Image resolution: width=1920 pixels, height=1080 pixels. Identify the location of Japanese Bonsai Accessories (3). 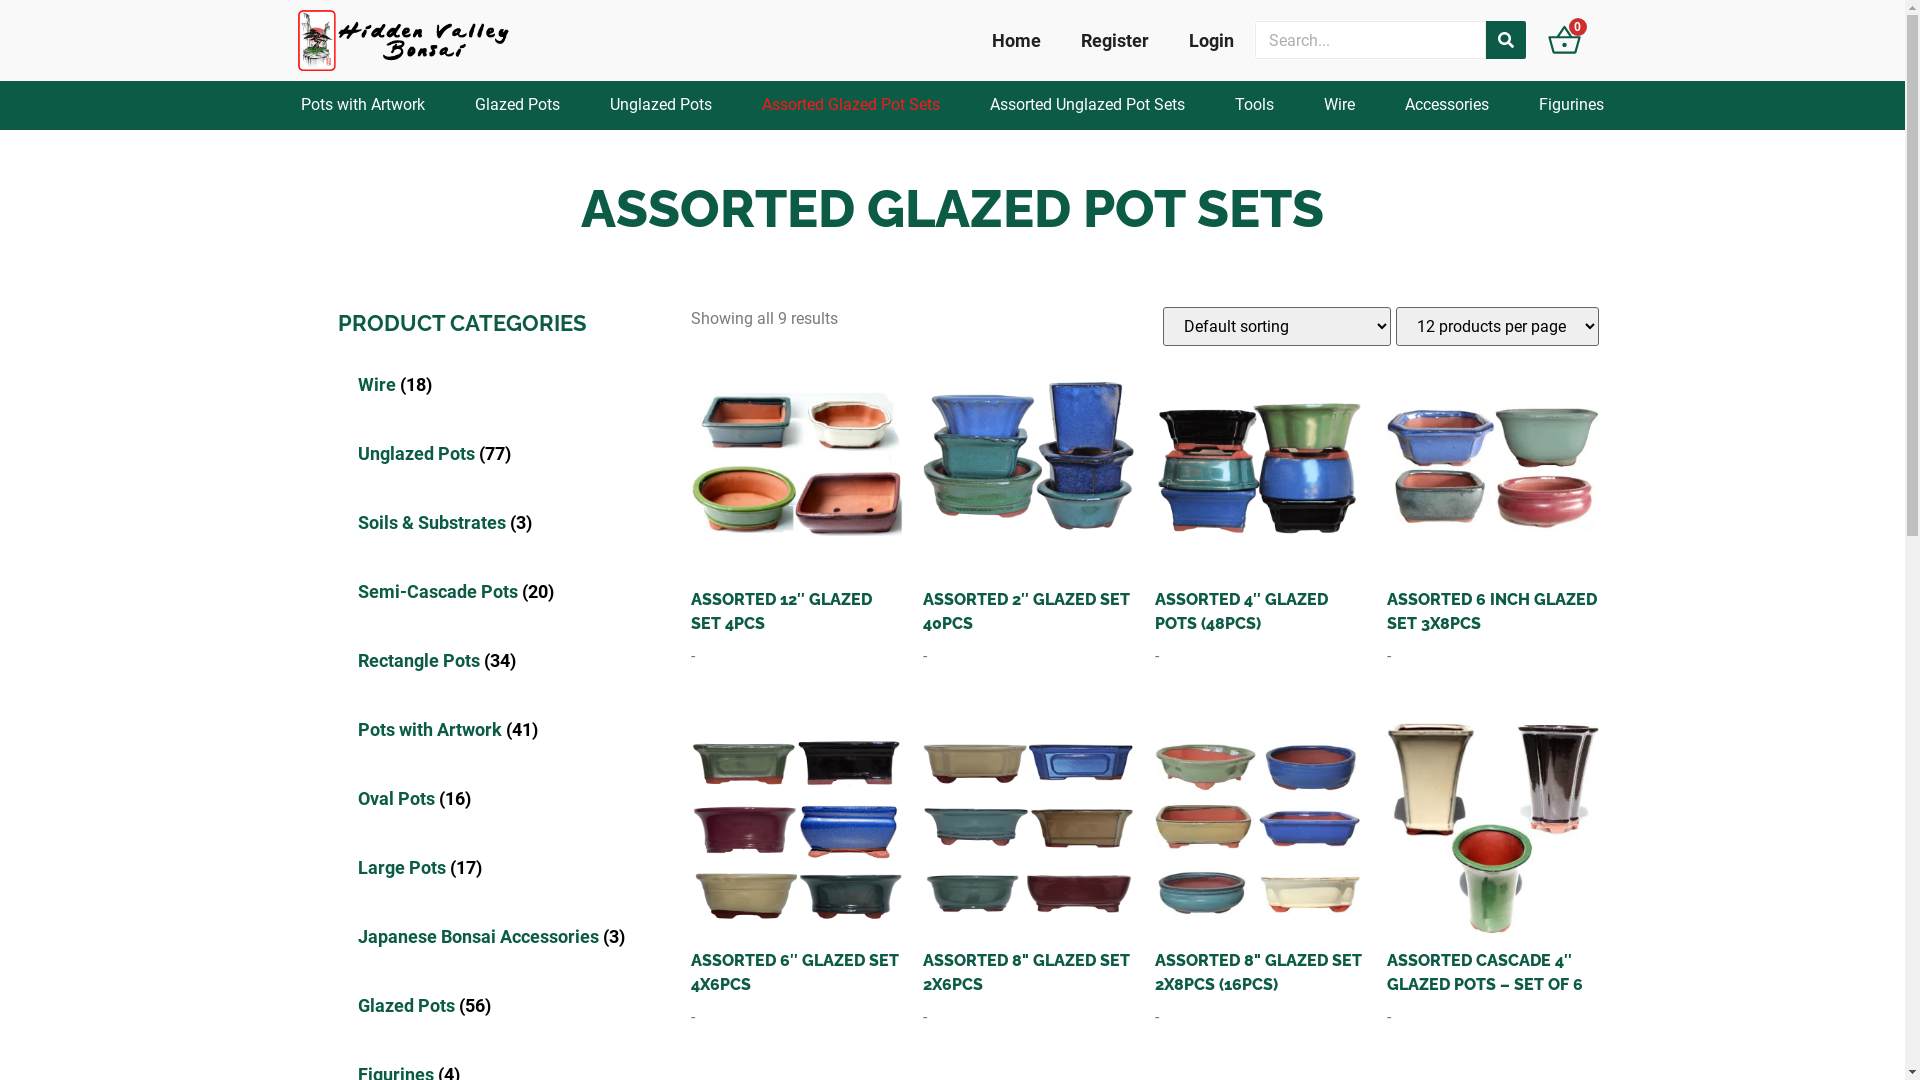
(482, 936).